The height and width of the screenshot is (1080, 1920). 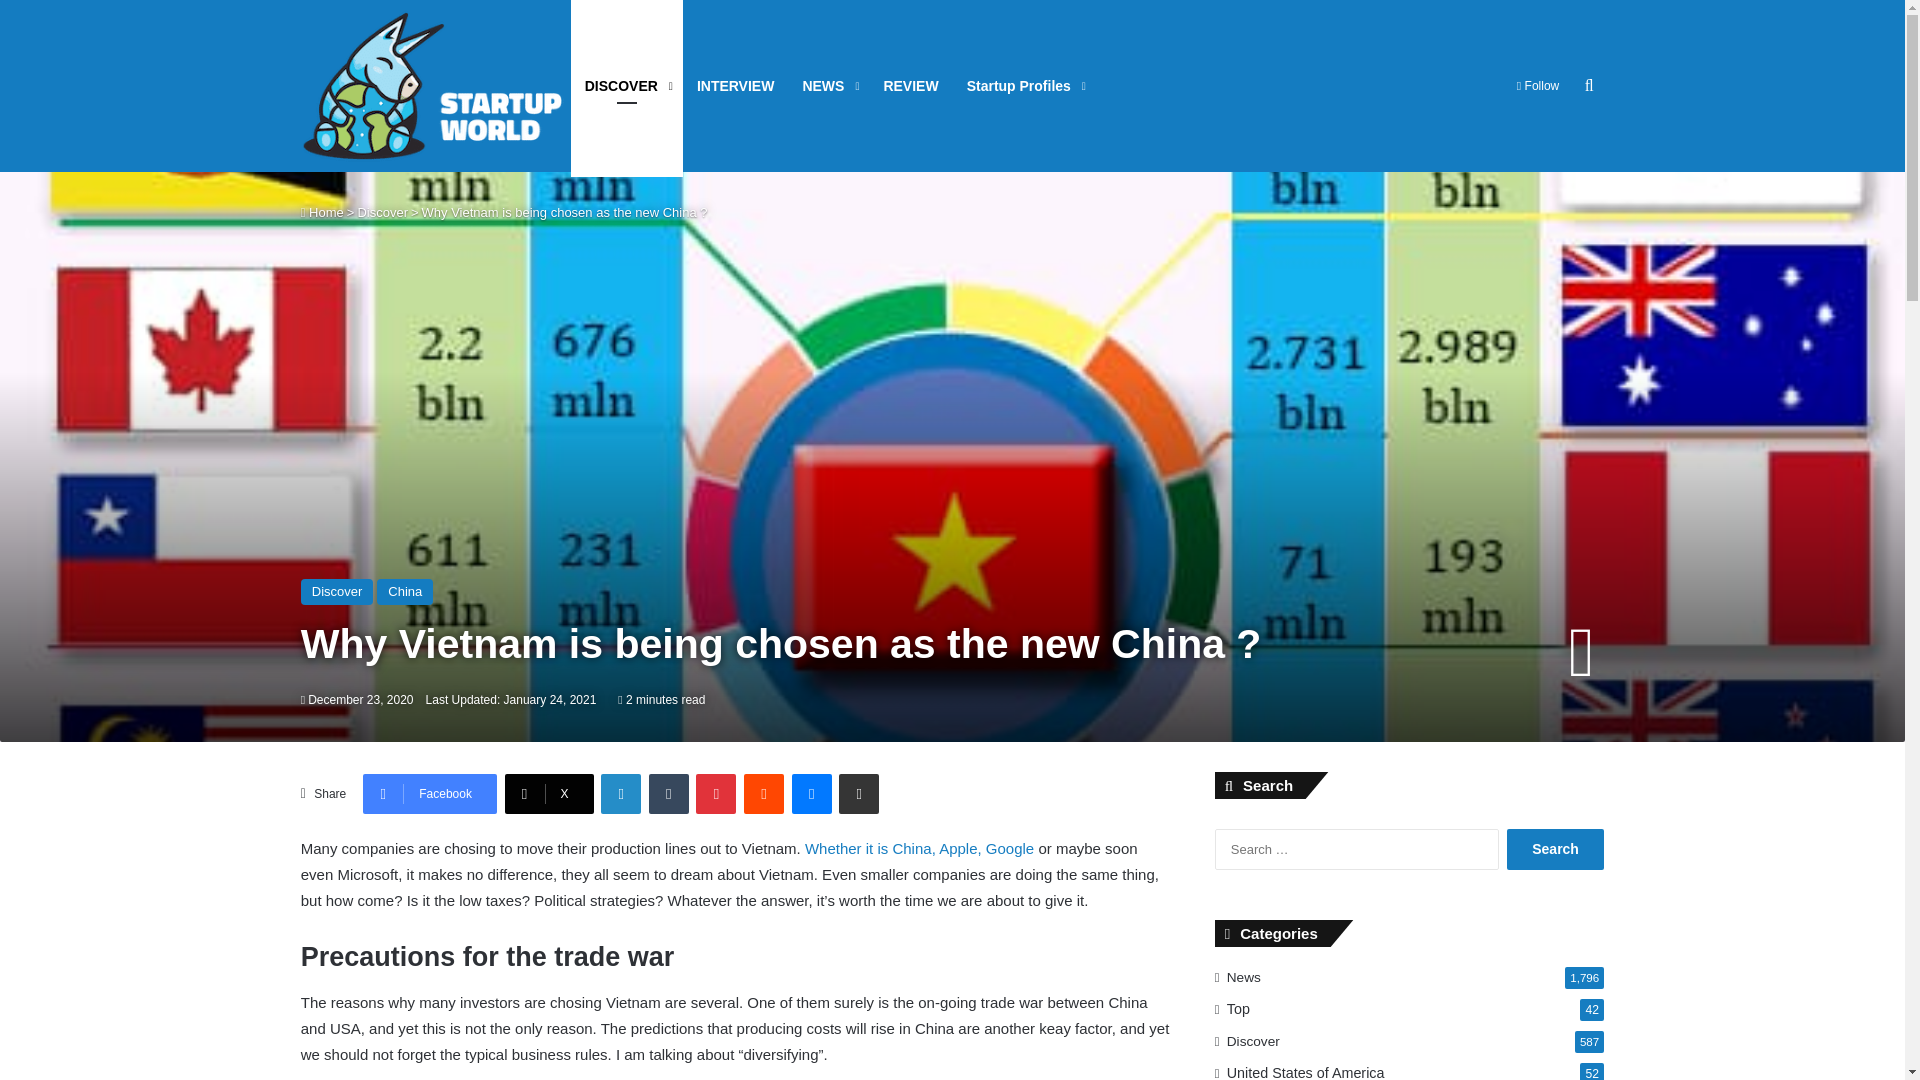 What do you see at coordinates (430, 794) in the screenshot?
I see `Facebook` at bounding box center [430, 794].